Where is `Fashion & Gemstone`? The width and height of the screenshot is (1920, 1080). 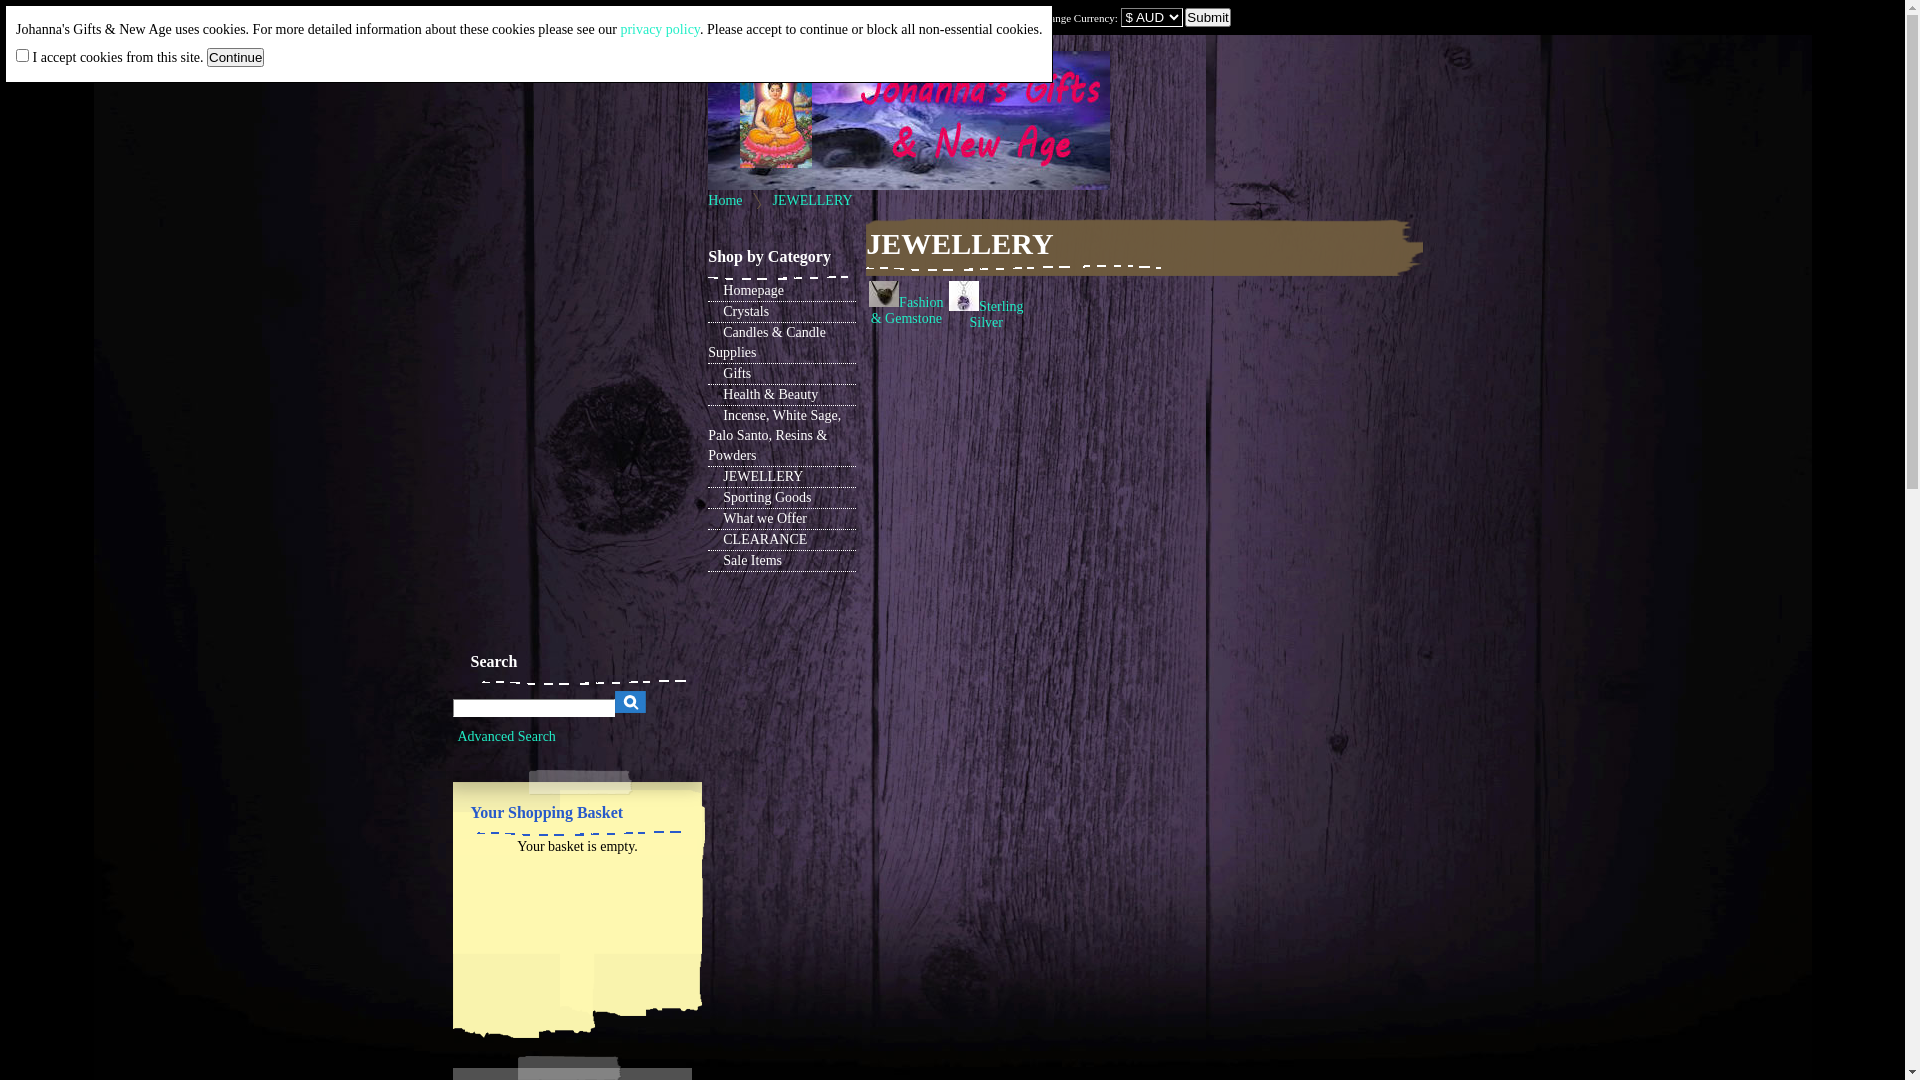
Fashion & Gemstone is located at coordinates (884, 302).